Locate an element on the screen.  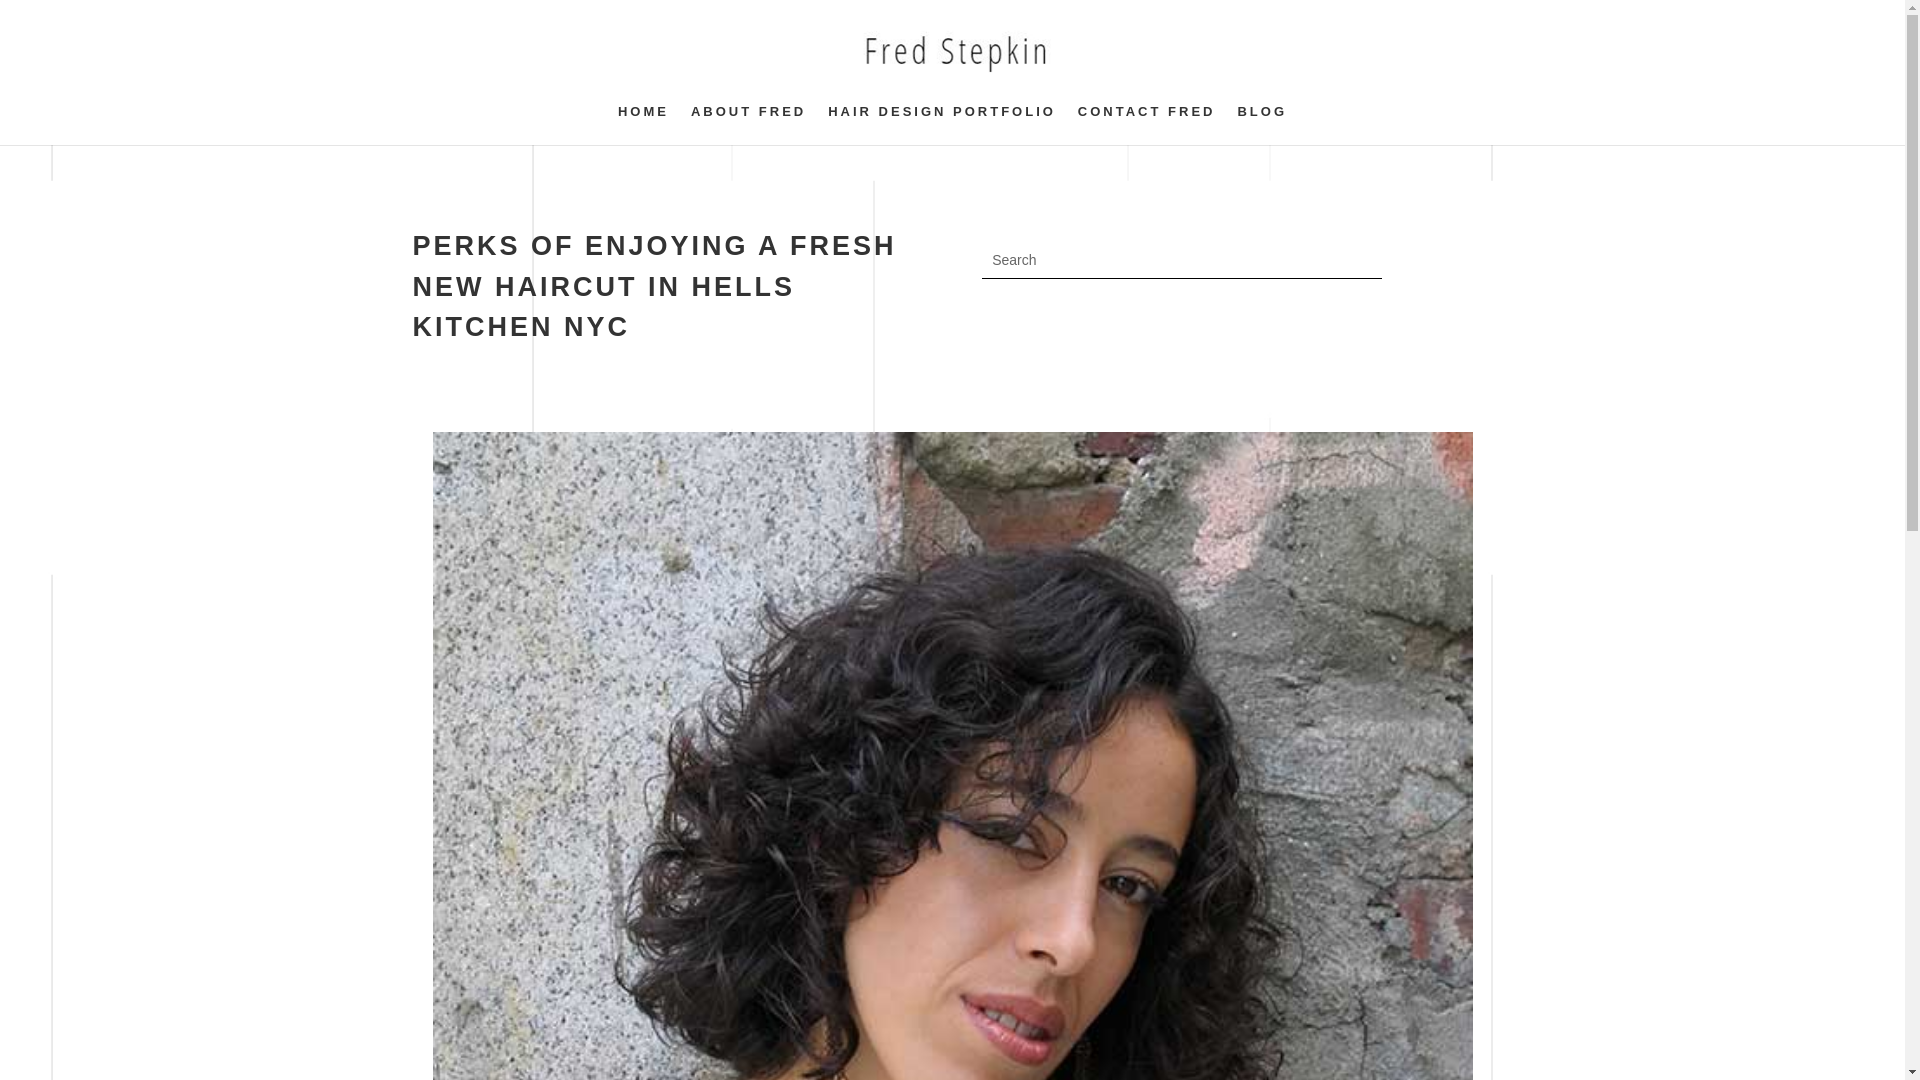
HAIR DESIGN PORTFOLIO is located at coordinates (942, 124).